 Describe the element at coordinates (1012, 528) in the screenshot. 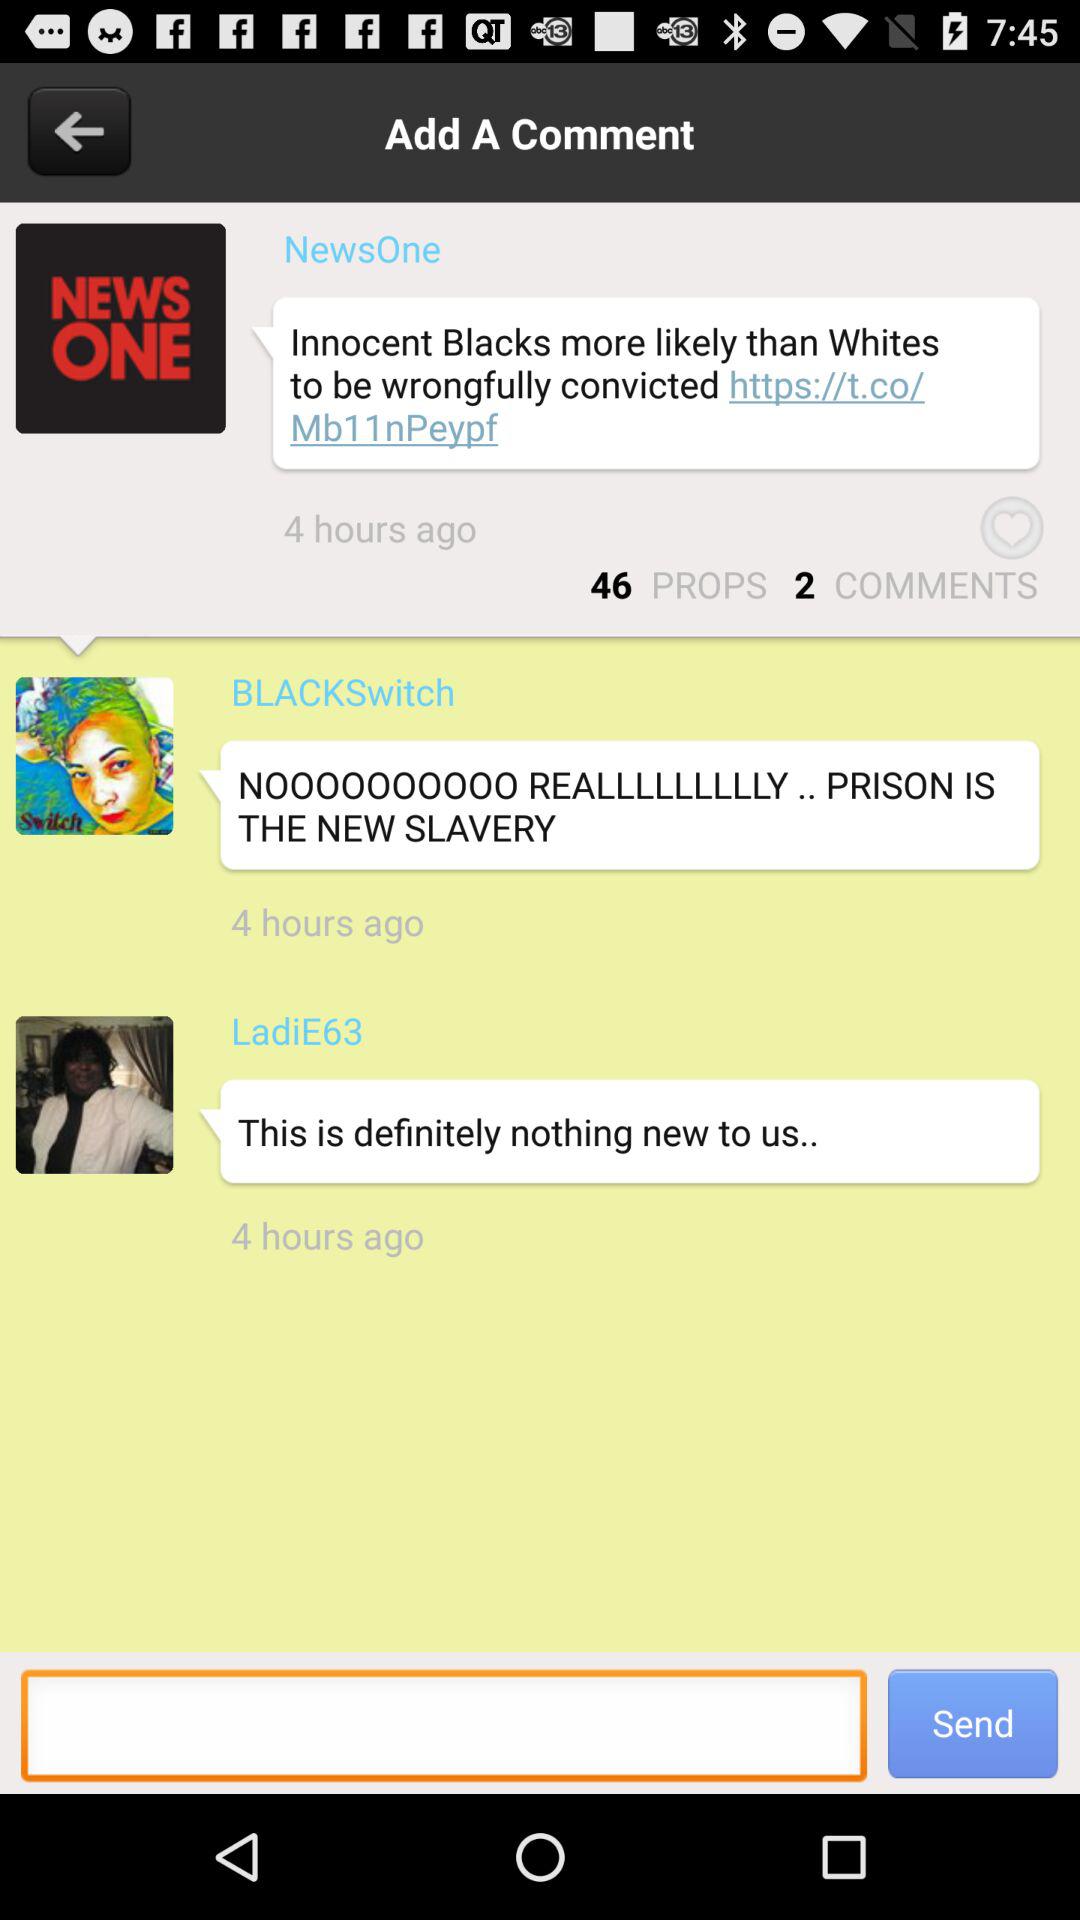

I see `open app to the right of the 4 hours ago icon` at that location.